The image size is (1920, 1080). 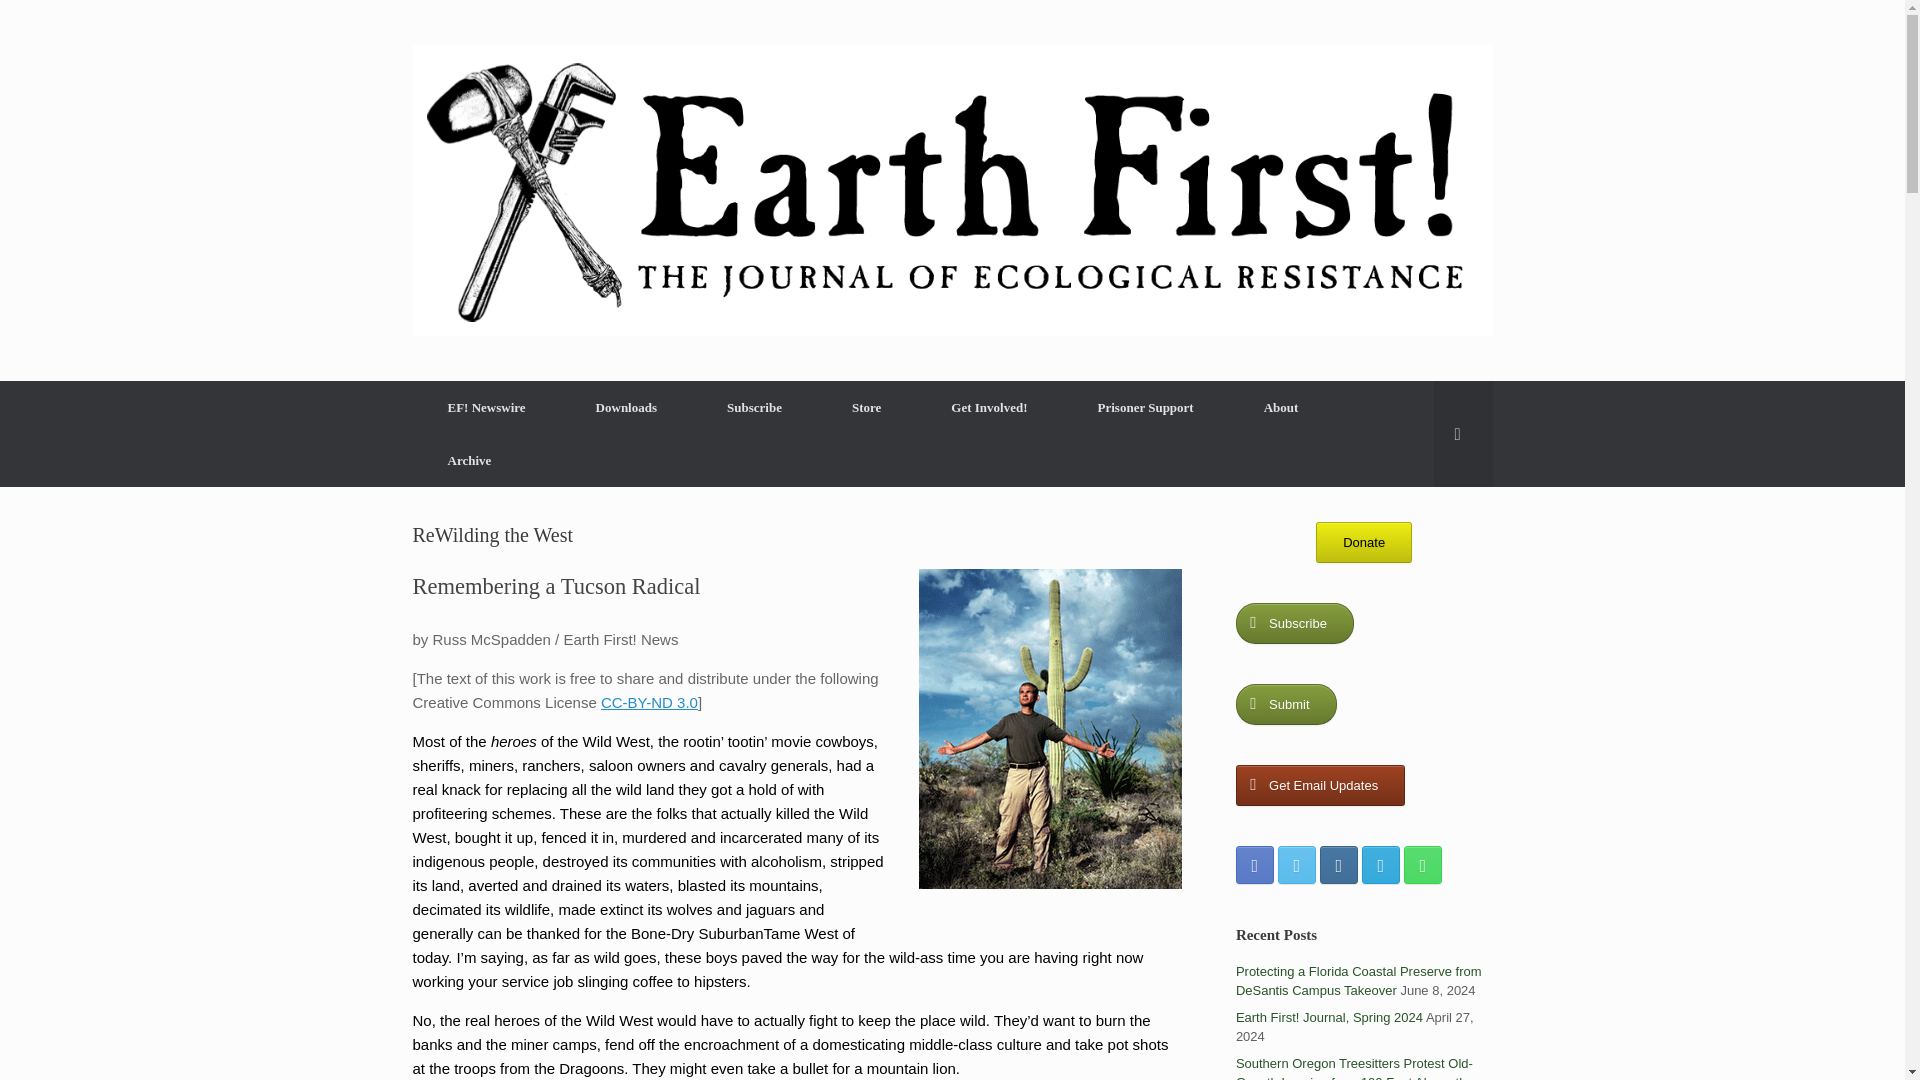 What do you see at coordinates (1338, 864) in the screenshot?
I see `Earth First! Journal Instagram` at bounding box center [1338, 864].